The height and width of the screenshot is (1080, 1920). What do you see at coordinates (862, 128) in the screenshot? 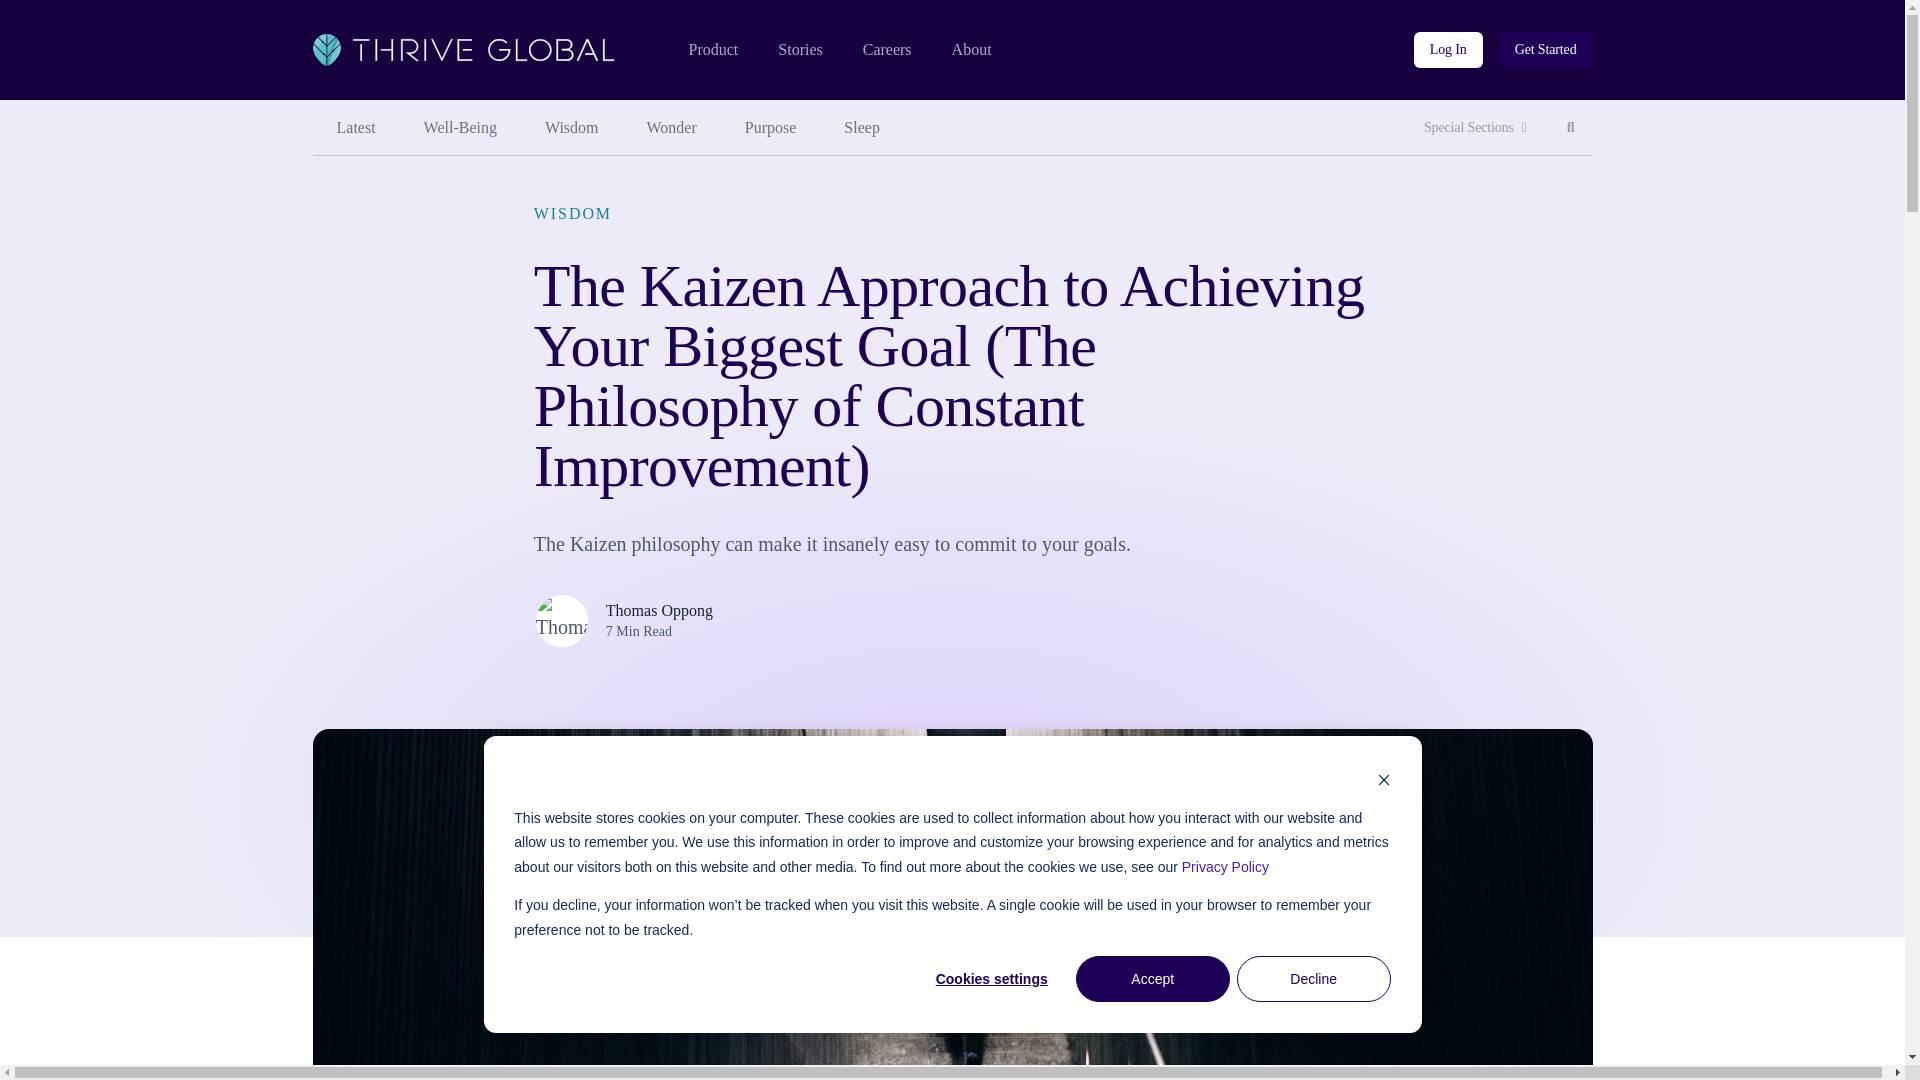
I see `Sleep` at bounding box center [862, 128].